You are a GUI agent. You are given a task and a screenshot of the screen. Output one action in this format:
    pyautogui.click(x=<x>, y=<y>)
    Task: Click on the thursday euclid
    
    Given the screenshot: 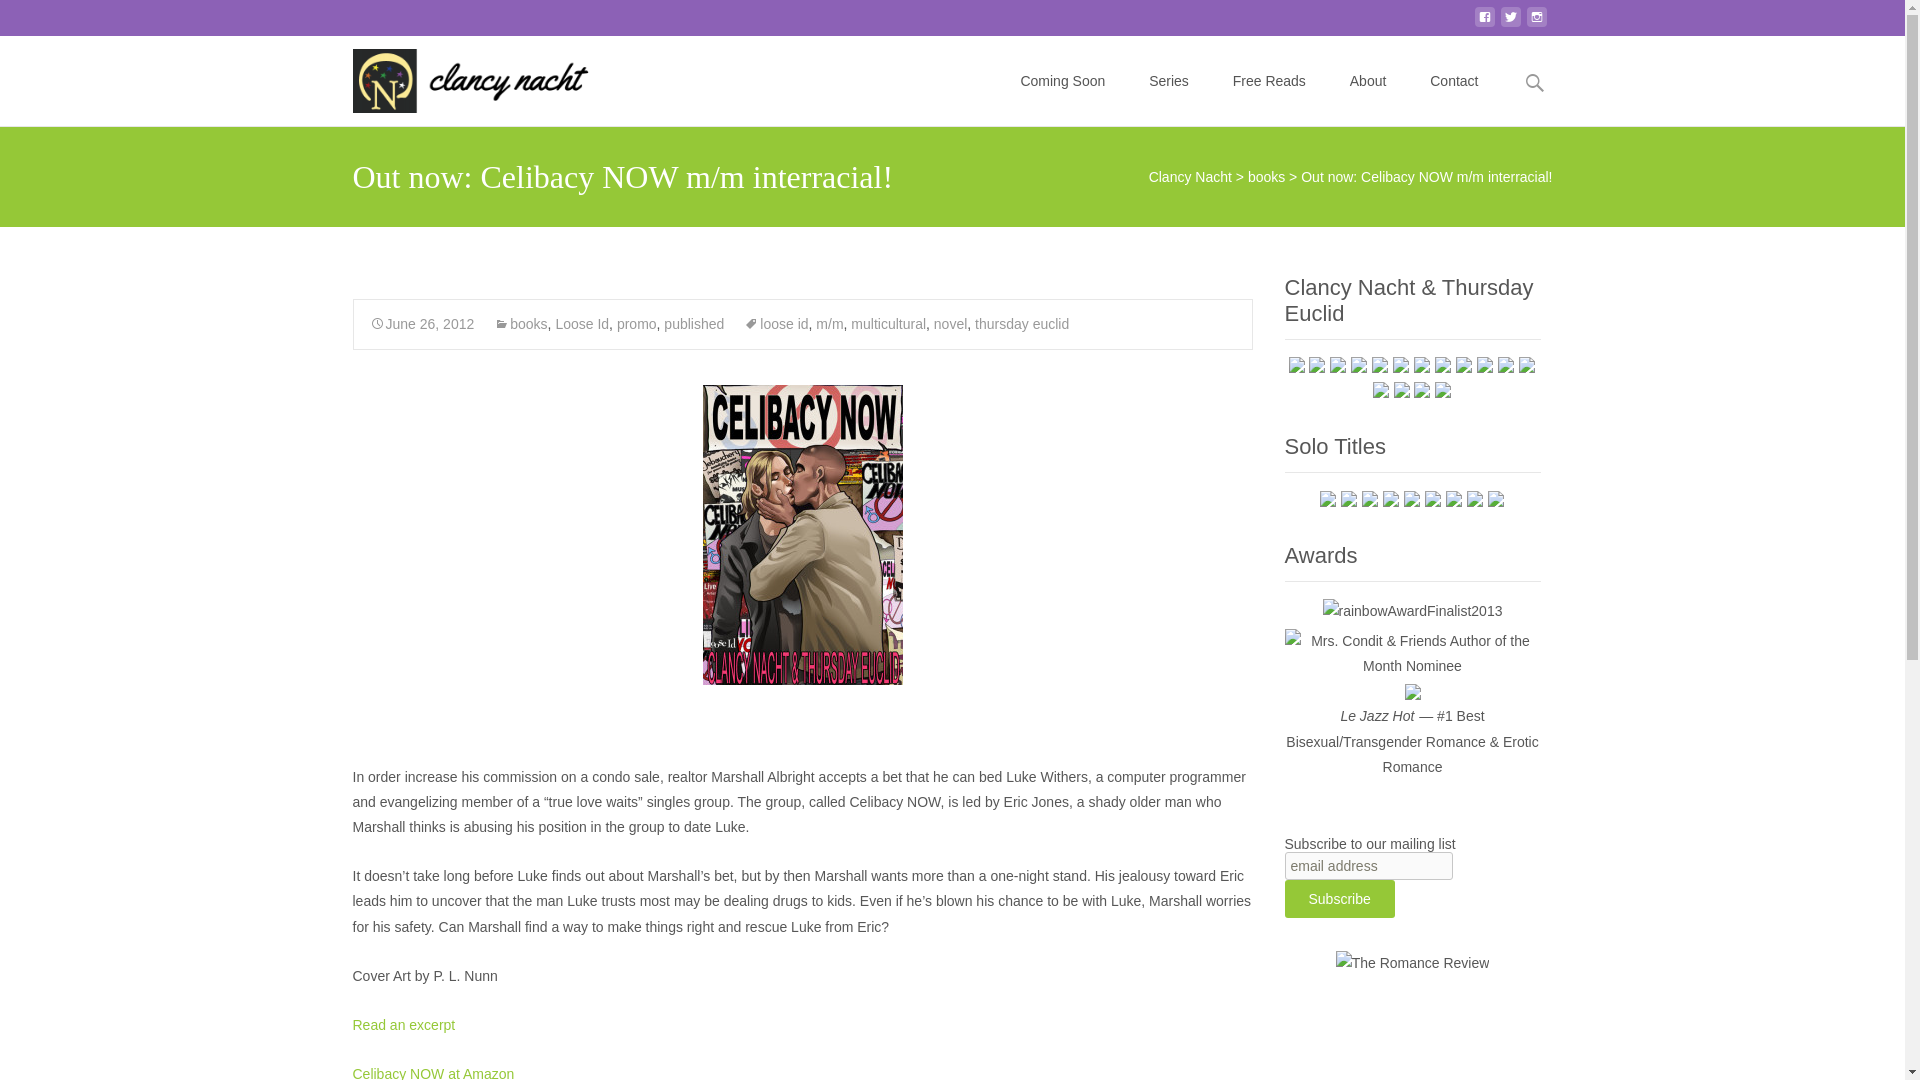 What is the action you would take?
    pyautogui.click(x=1022, y=324)
    